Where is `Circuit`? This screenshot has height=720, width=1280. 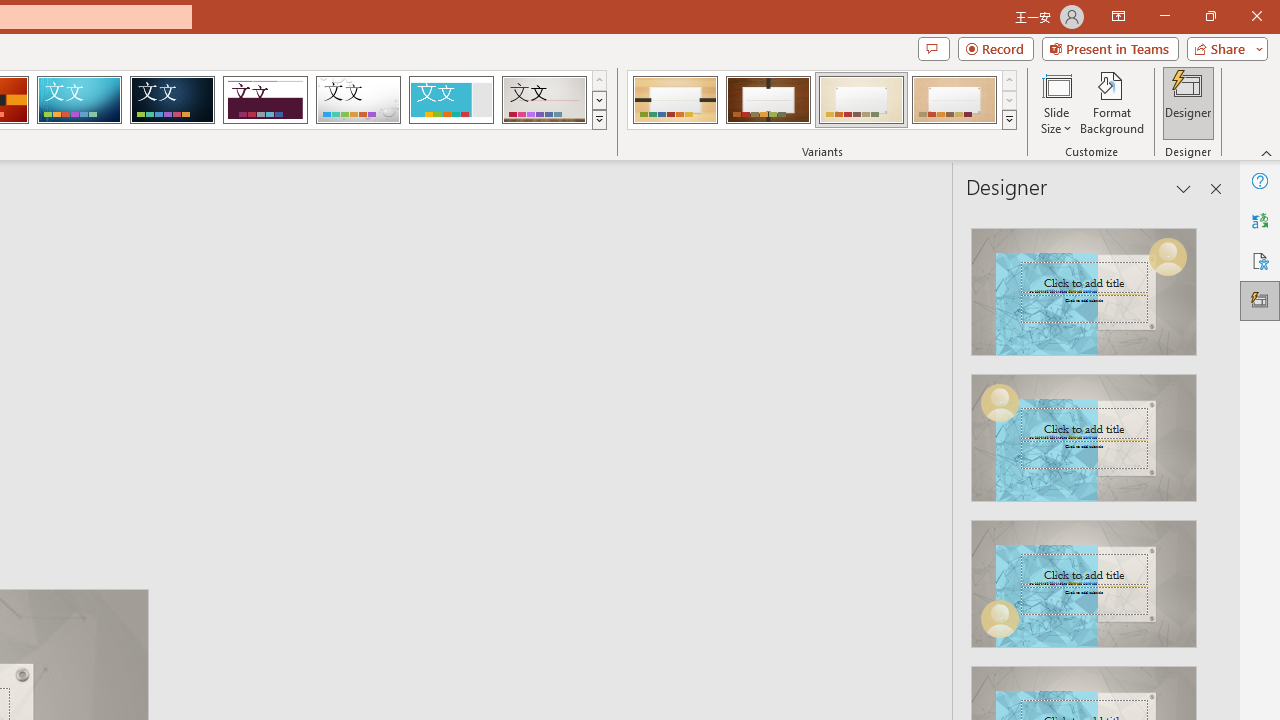
Circuit is located at coordinates (79, 100).